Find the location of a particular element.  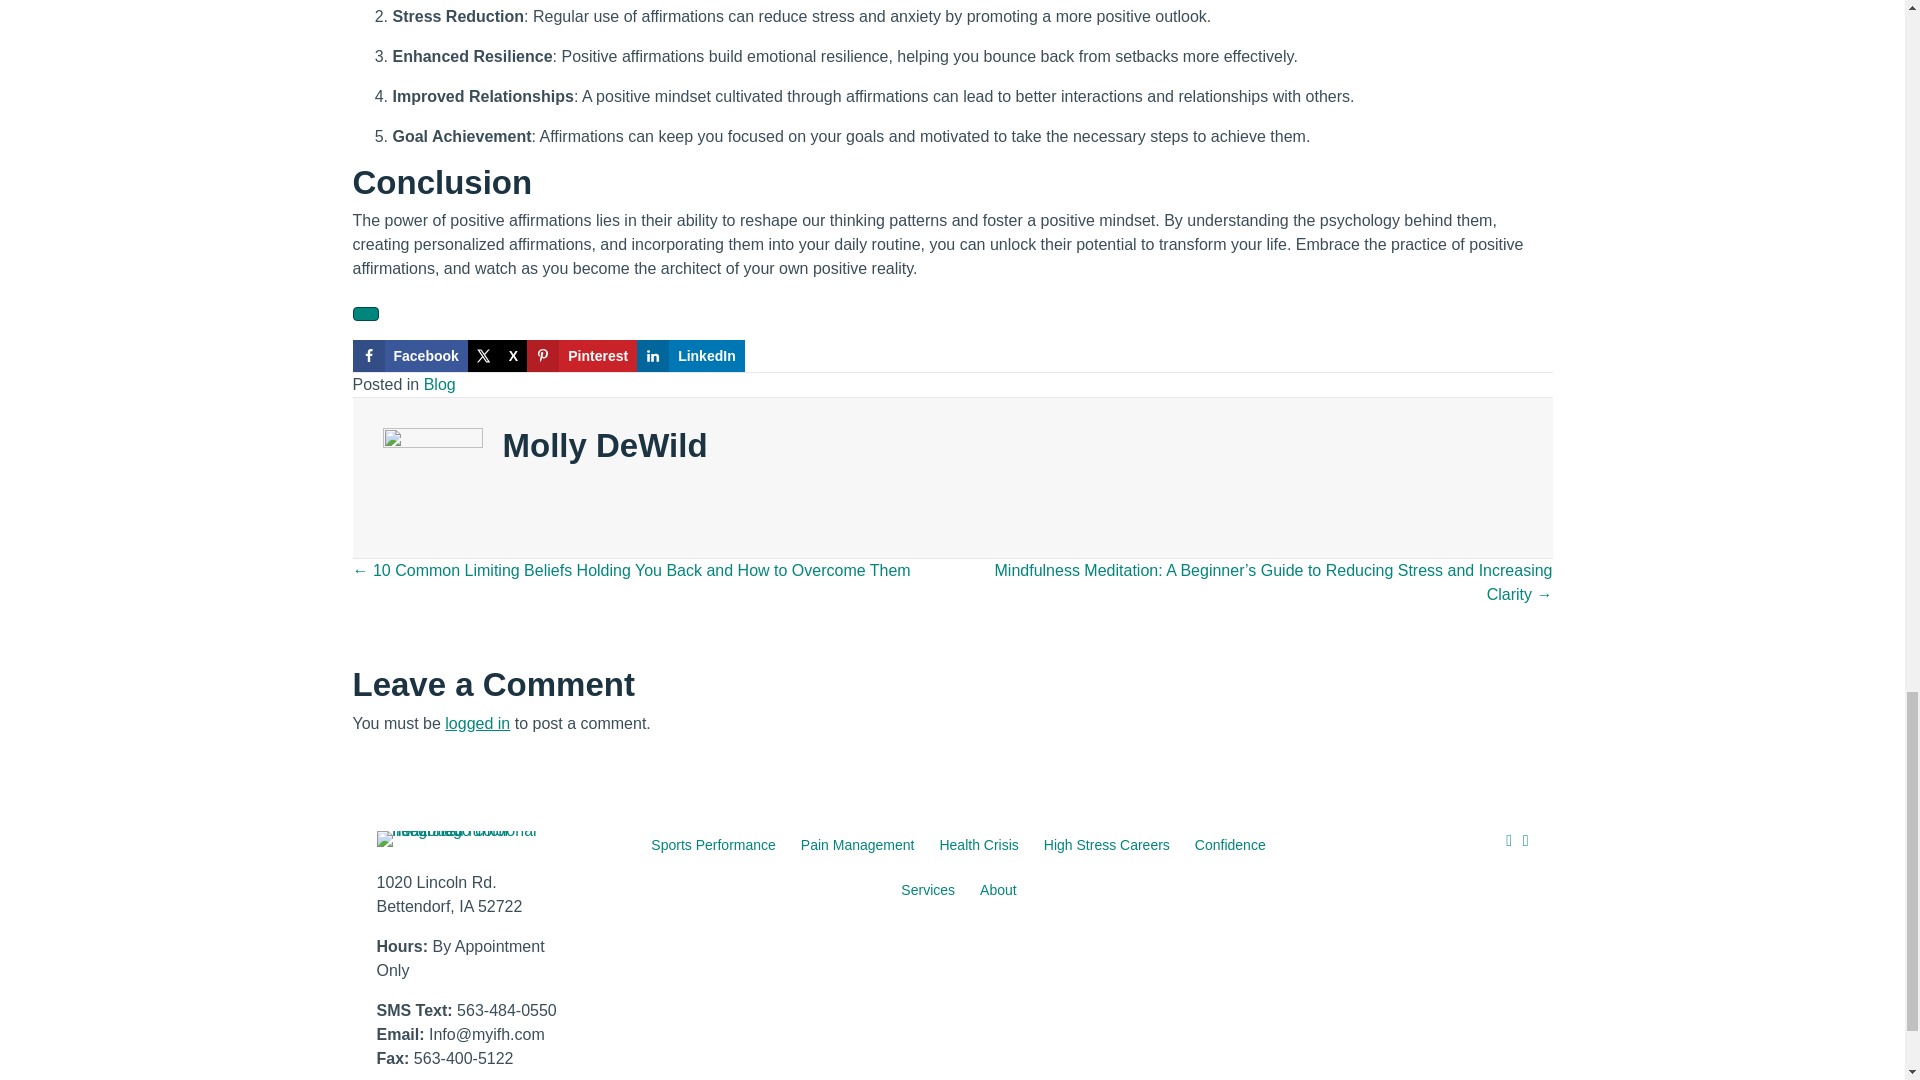

Blog is located at coordinates (440, 384).